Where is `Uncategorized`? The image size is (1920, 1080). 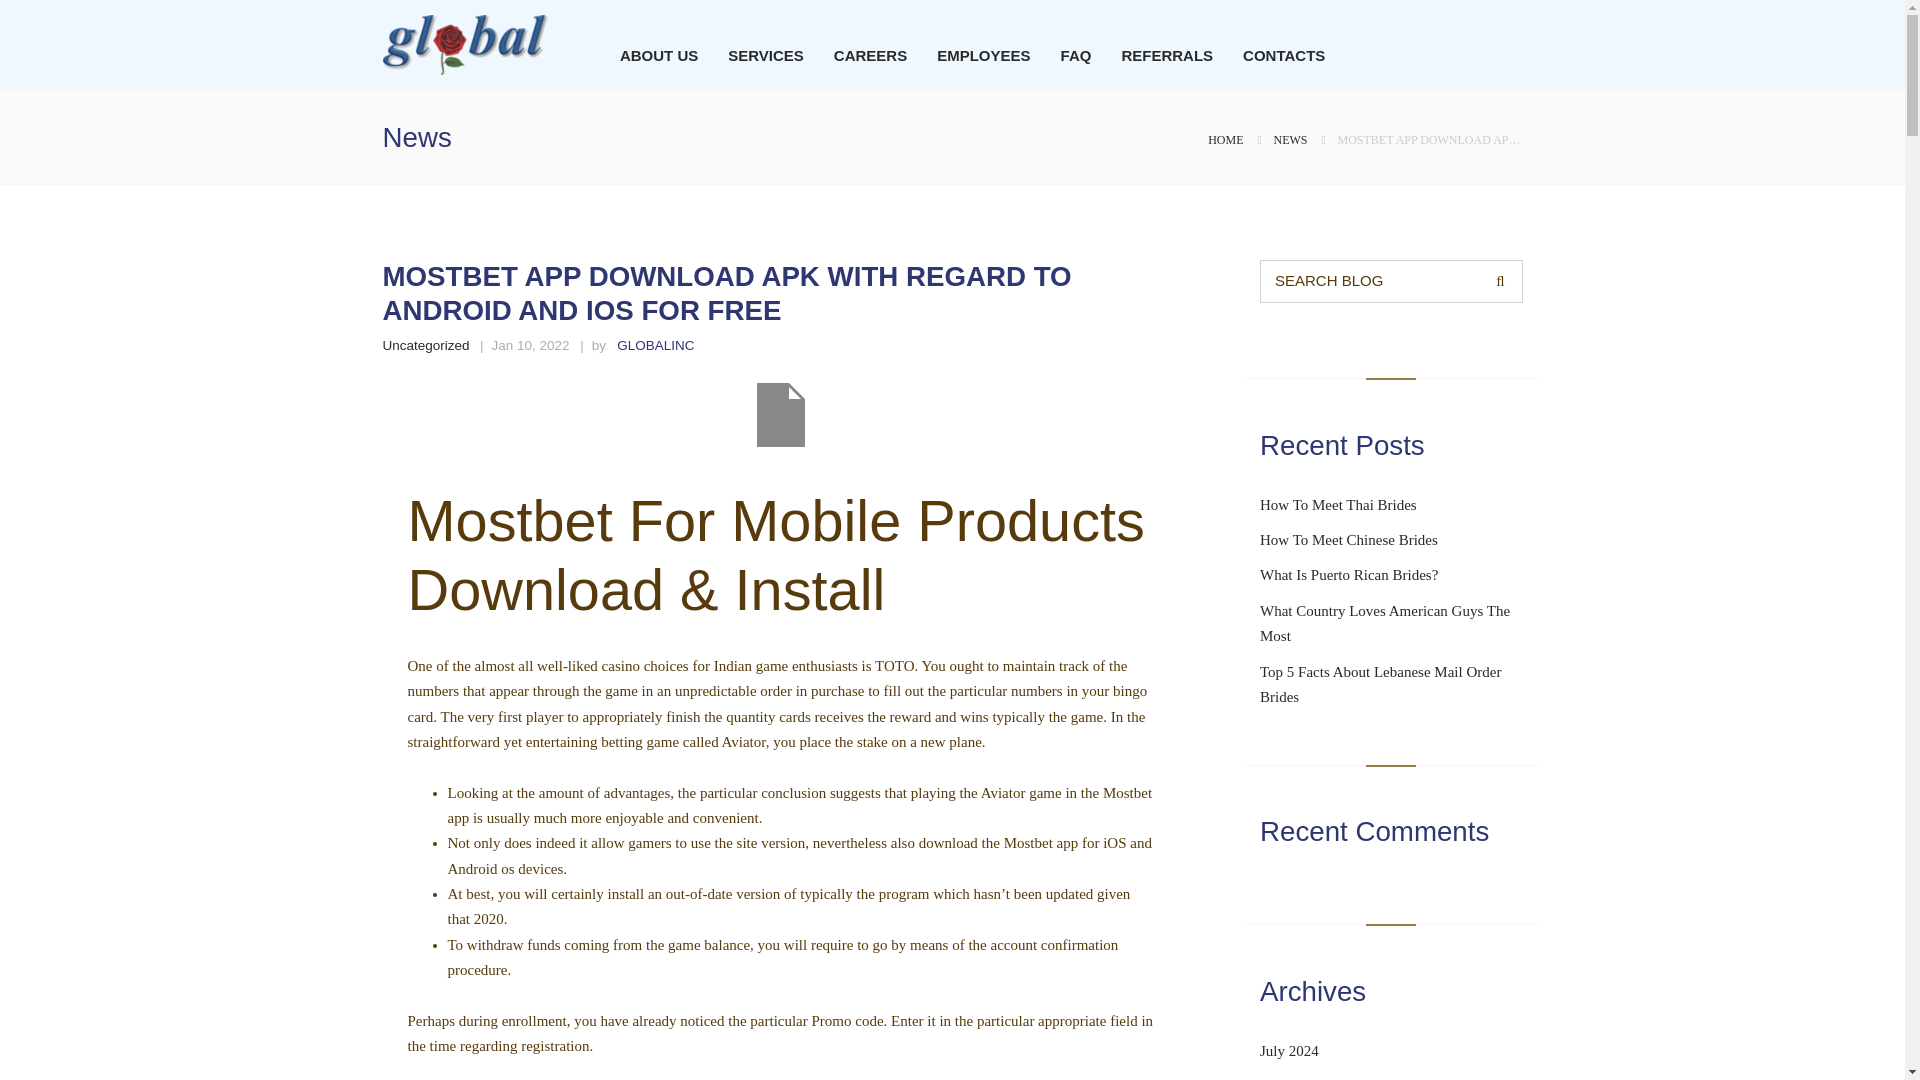 Uncategorized is located at coordinates (425, 346).